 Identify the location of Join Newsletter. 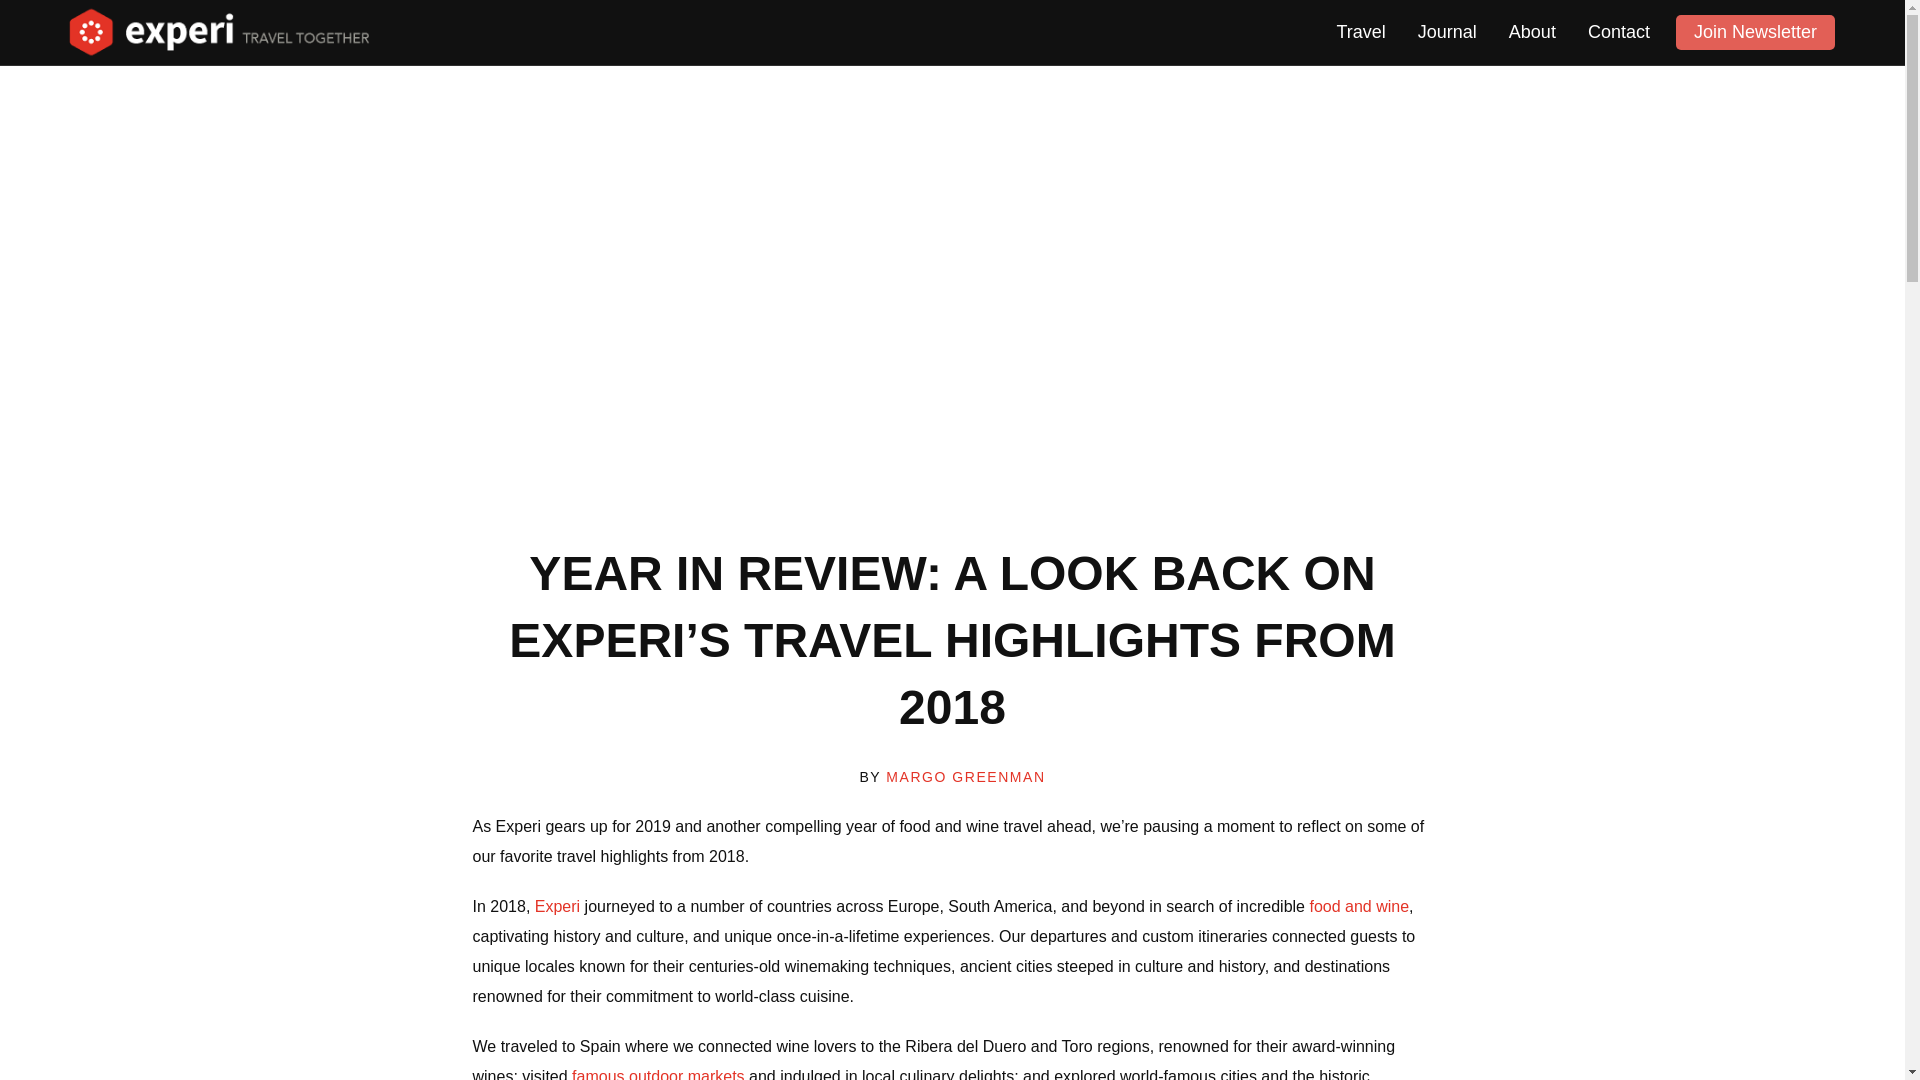
(1756, 32).